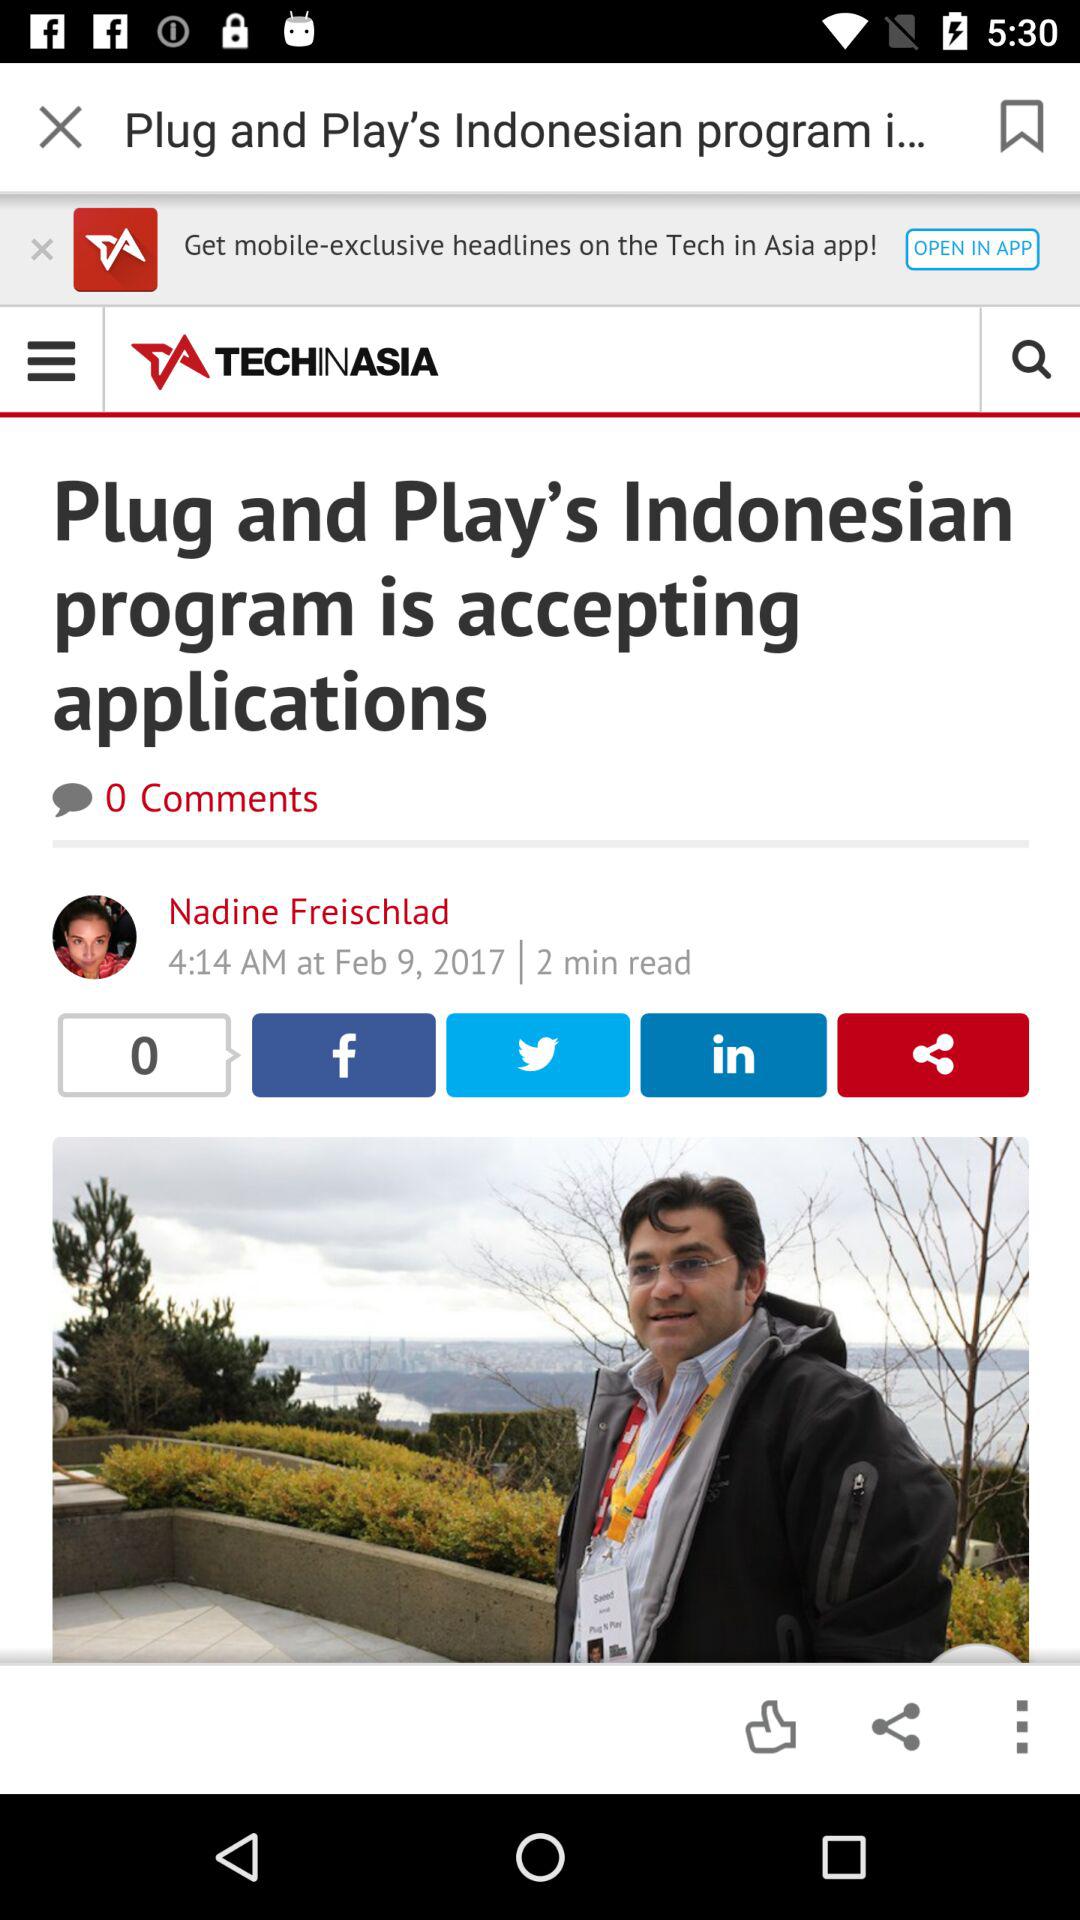  What do you see at coordinates (894, 1728) in the screenshot?
I see `click on the button which is next to the like button` at bounding box center [894, 1728].